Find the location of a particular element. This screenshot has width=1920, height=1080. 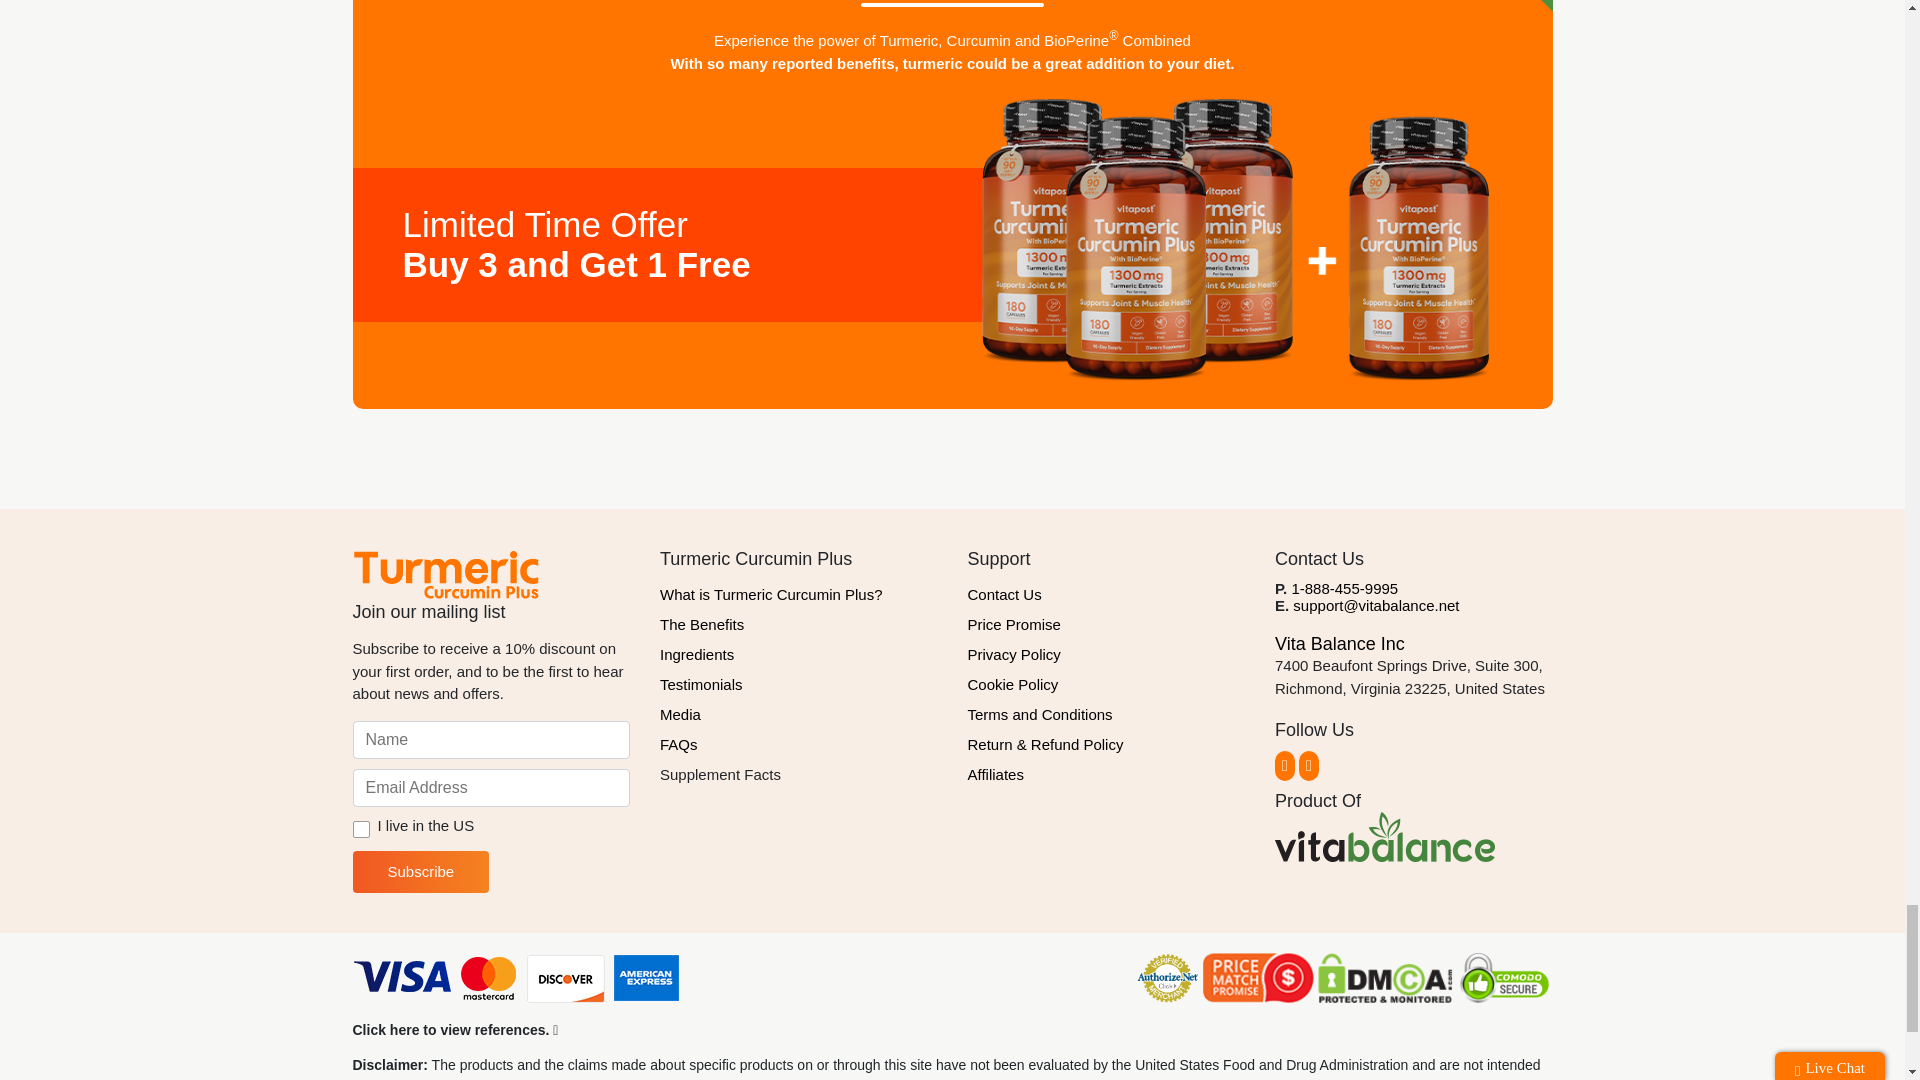

Ingredients is located at coordinates (799, 654).